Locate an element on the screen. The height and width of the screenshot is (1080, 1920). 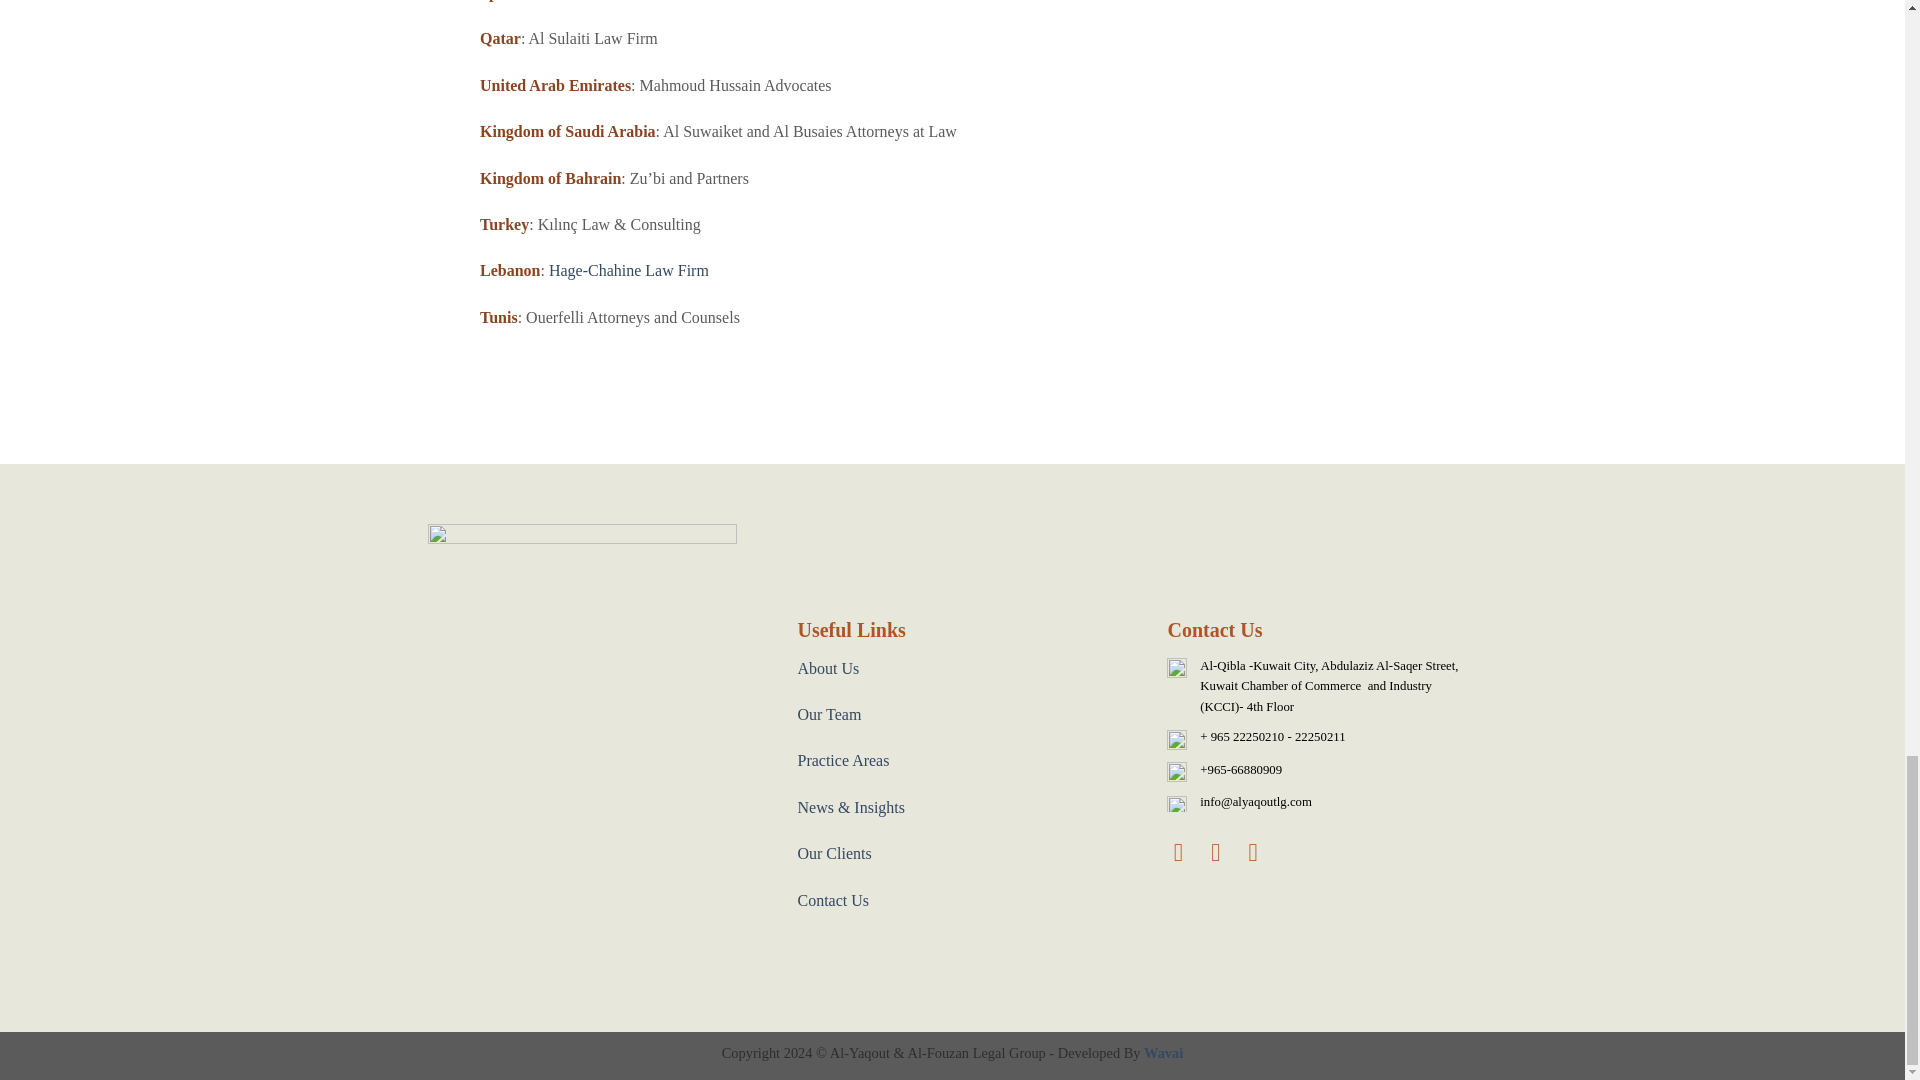
Hage-Chahine Law Firm is located at coordinates (628, 270).